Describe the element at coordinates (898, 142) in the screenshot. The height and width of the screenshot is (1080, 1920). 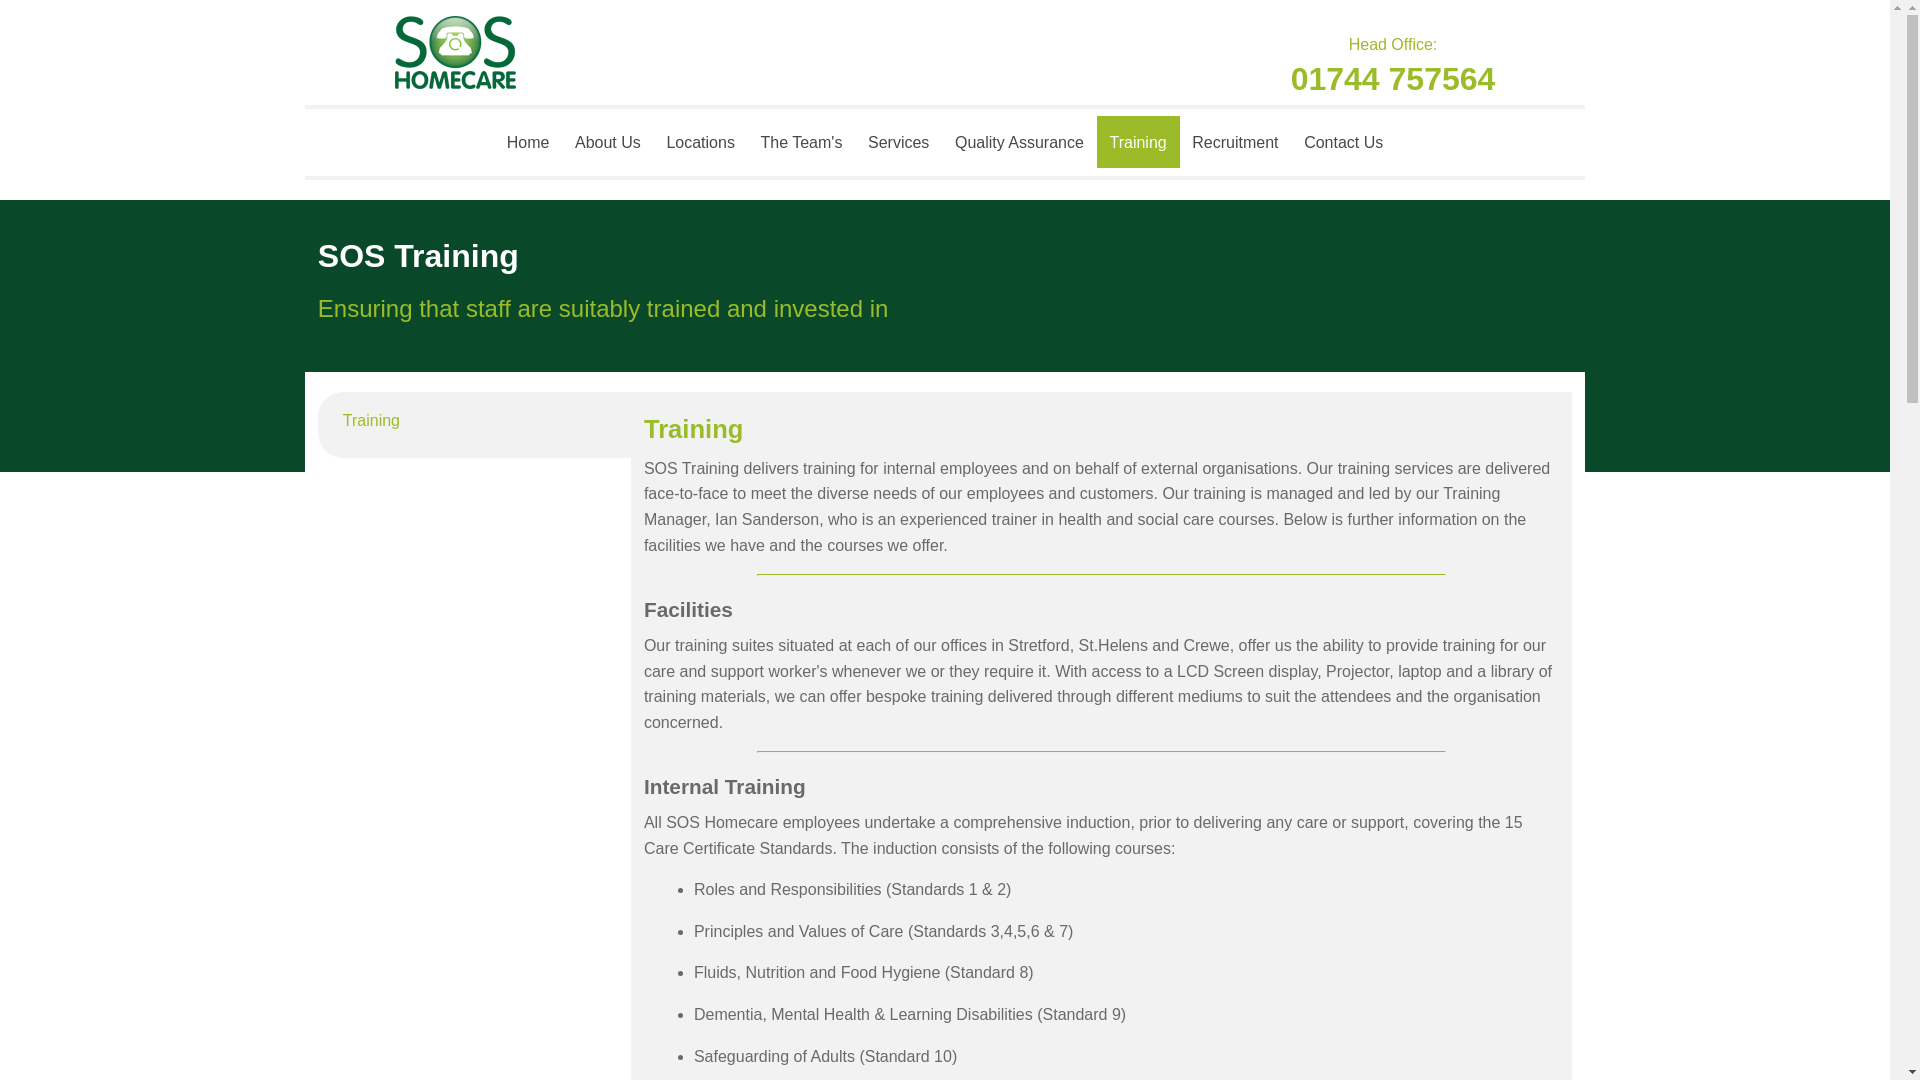
I see `Services` at that location.